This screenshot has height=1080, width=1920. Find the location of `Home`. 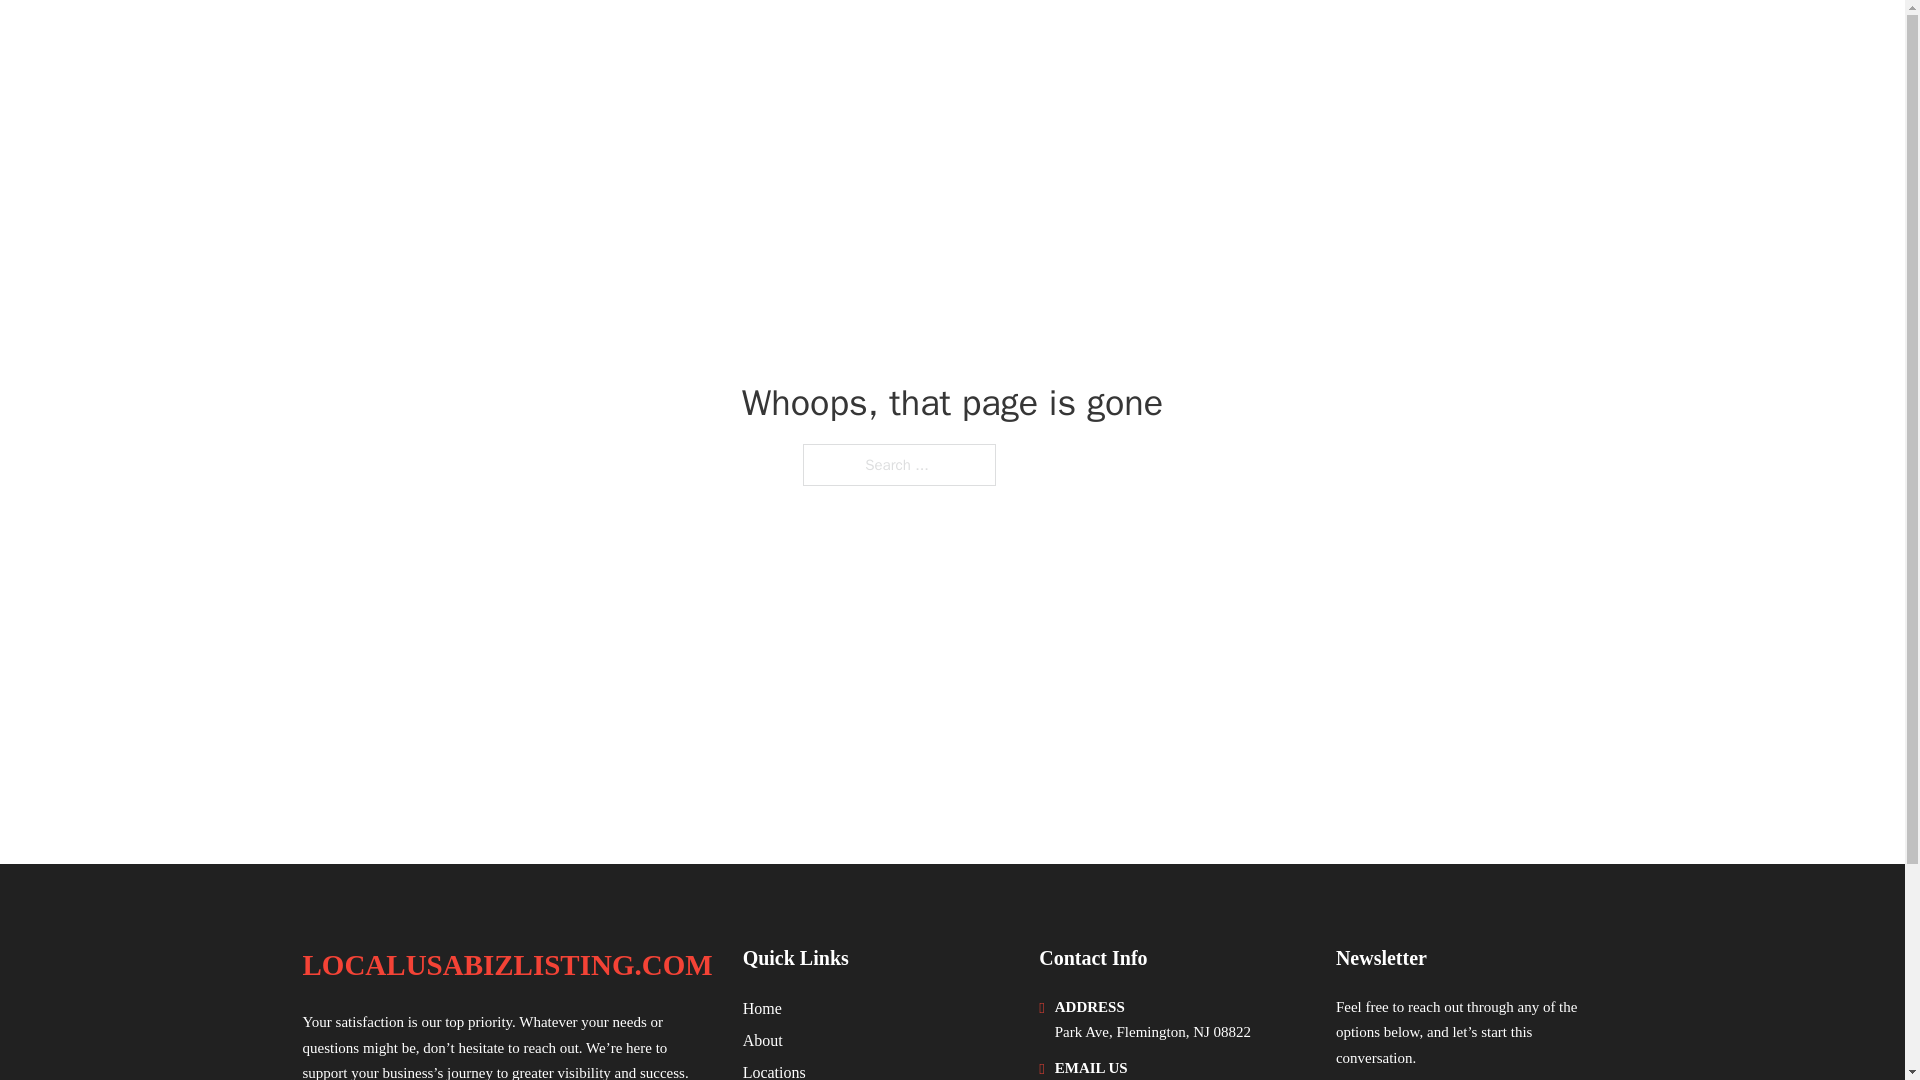

Home is located at coordinates (762, 1008).